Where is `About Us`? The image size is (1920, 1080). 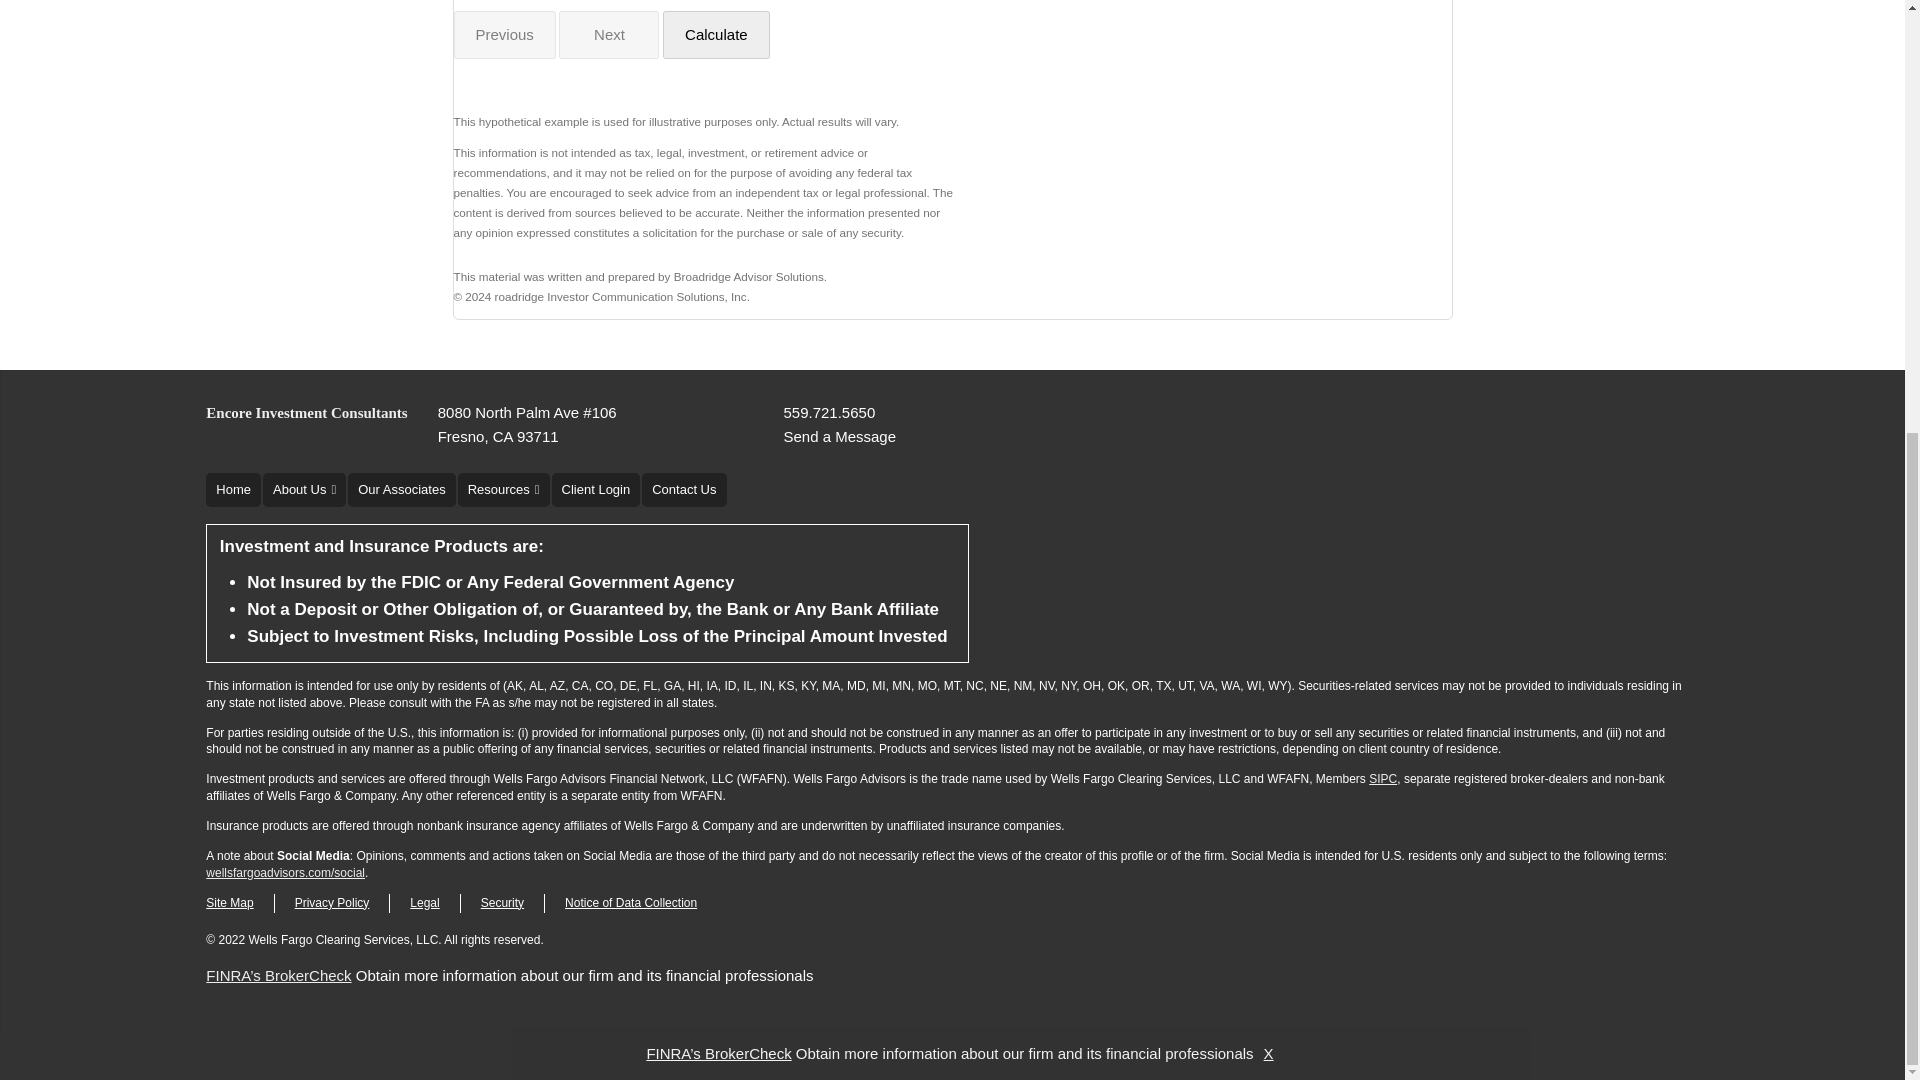 About Us is located at coordinates (304, 490).